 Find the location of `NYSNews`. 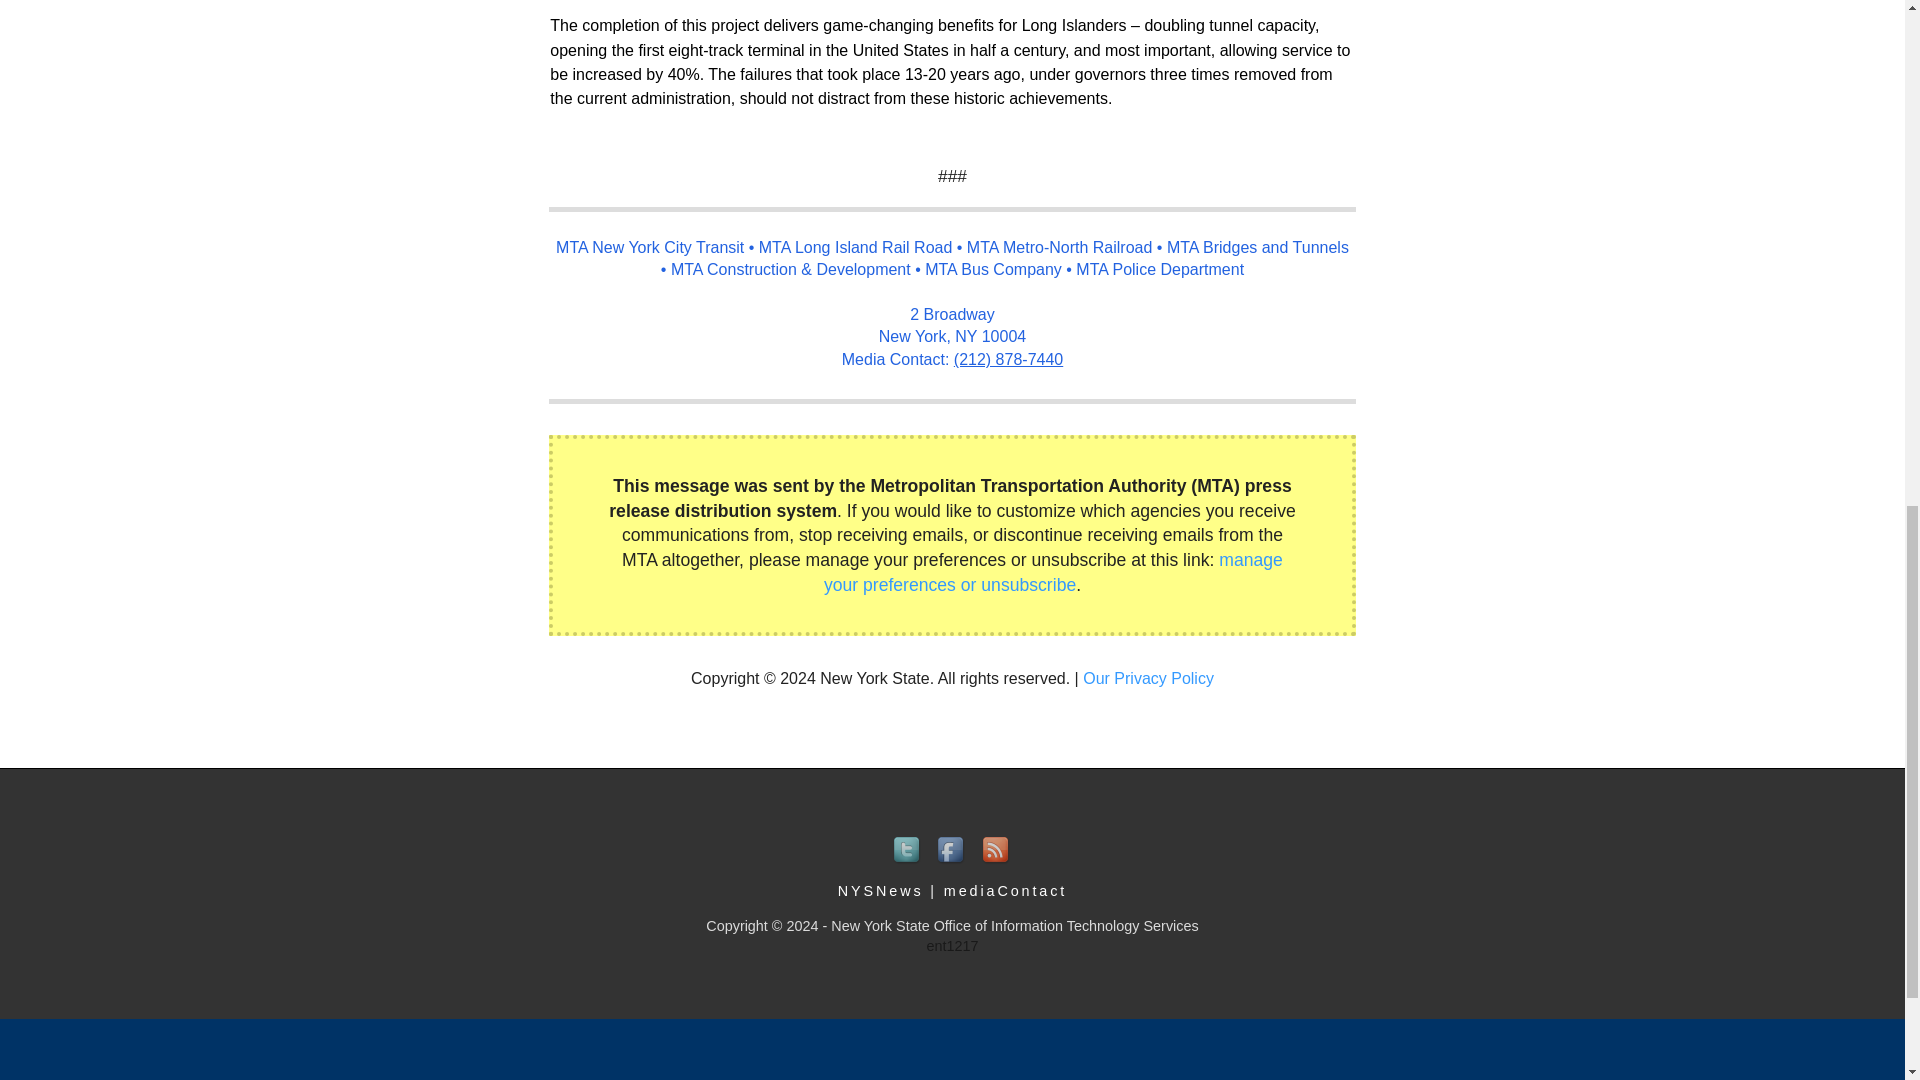

NYSNews is located at coordinates (880, 890).